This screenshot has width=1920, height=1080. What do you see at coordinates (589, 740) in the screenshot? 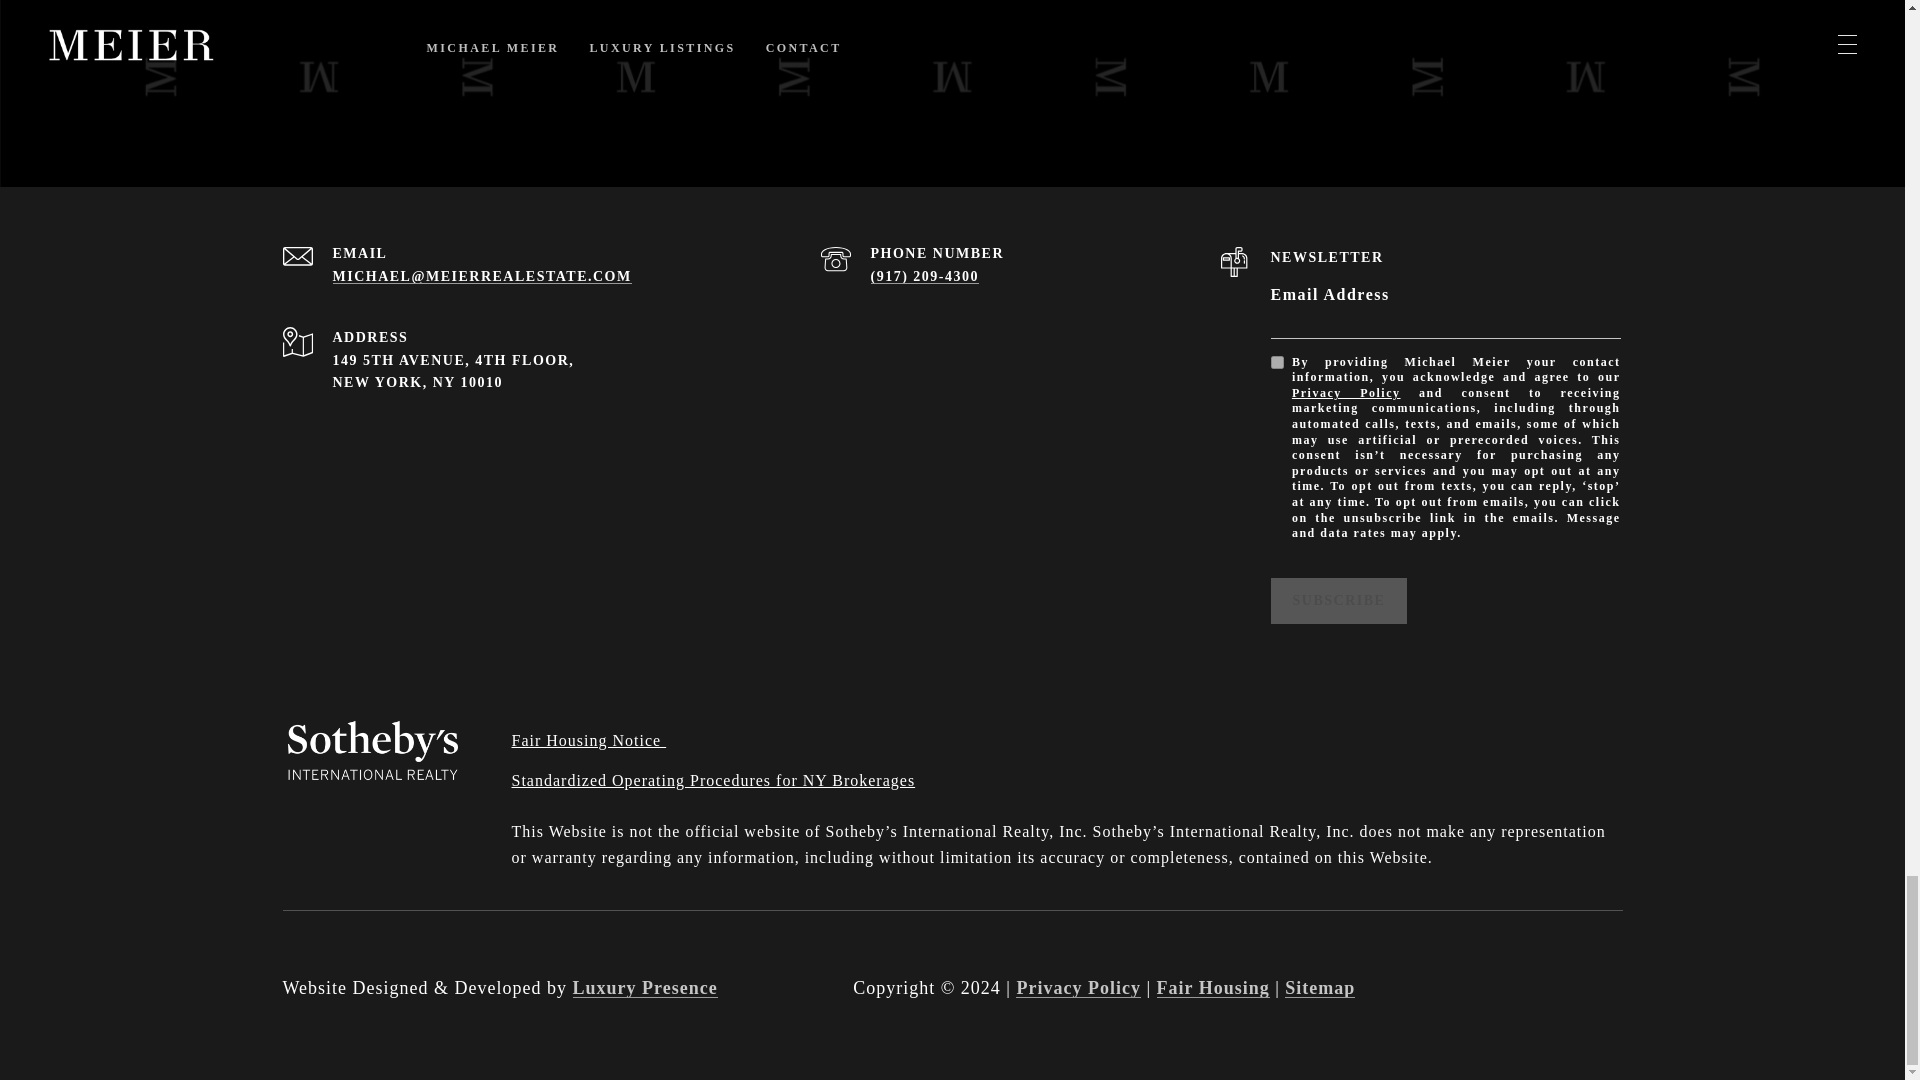
I see `Fair Housing Notice ` at bounding box center [589, 740].